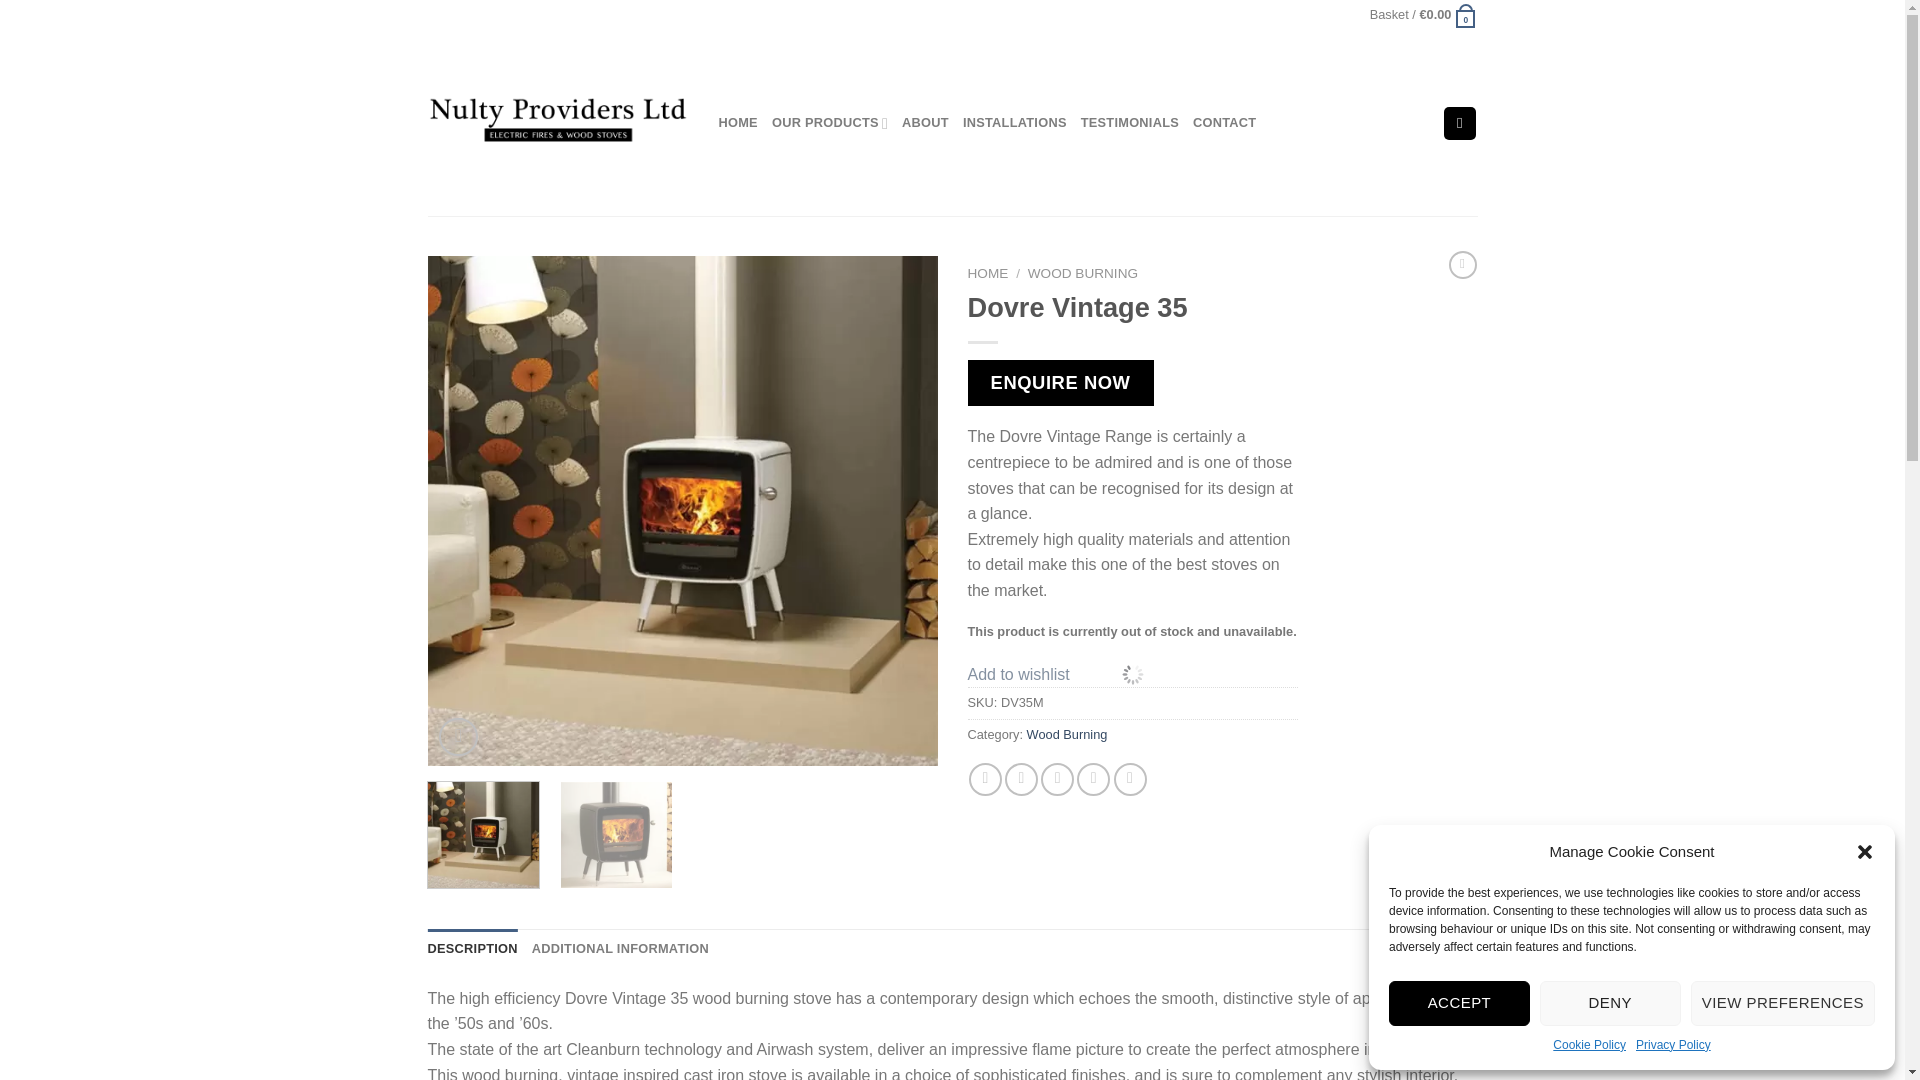 The image size is (1920, 1080). I want to click on ACCEPT, so click(1459, 1003).